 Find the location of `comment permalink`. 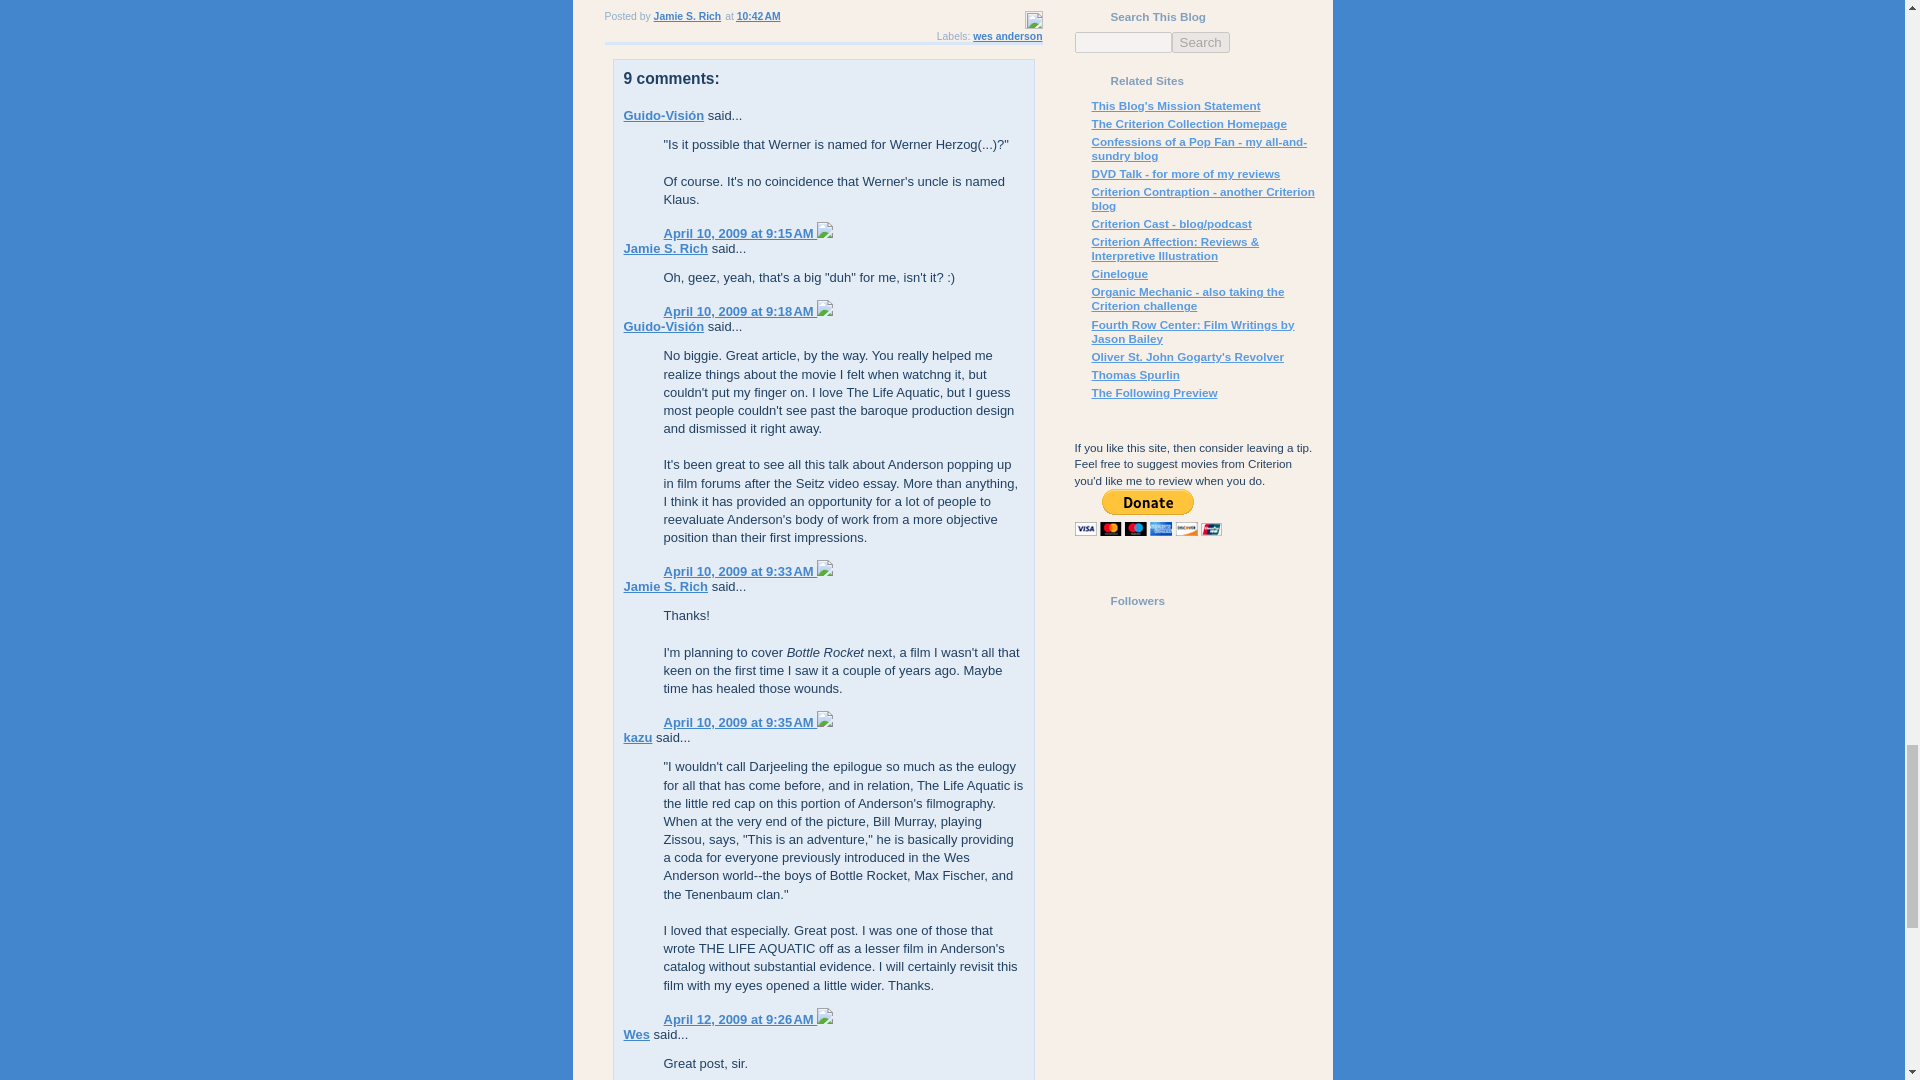

comment permalink is located at coordinates (740, 722).